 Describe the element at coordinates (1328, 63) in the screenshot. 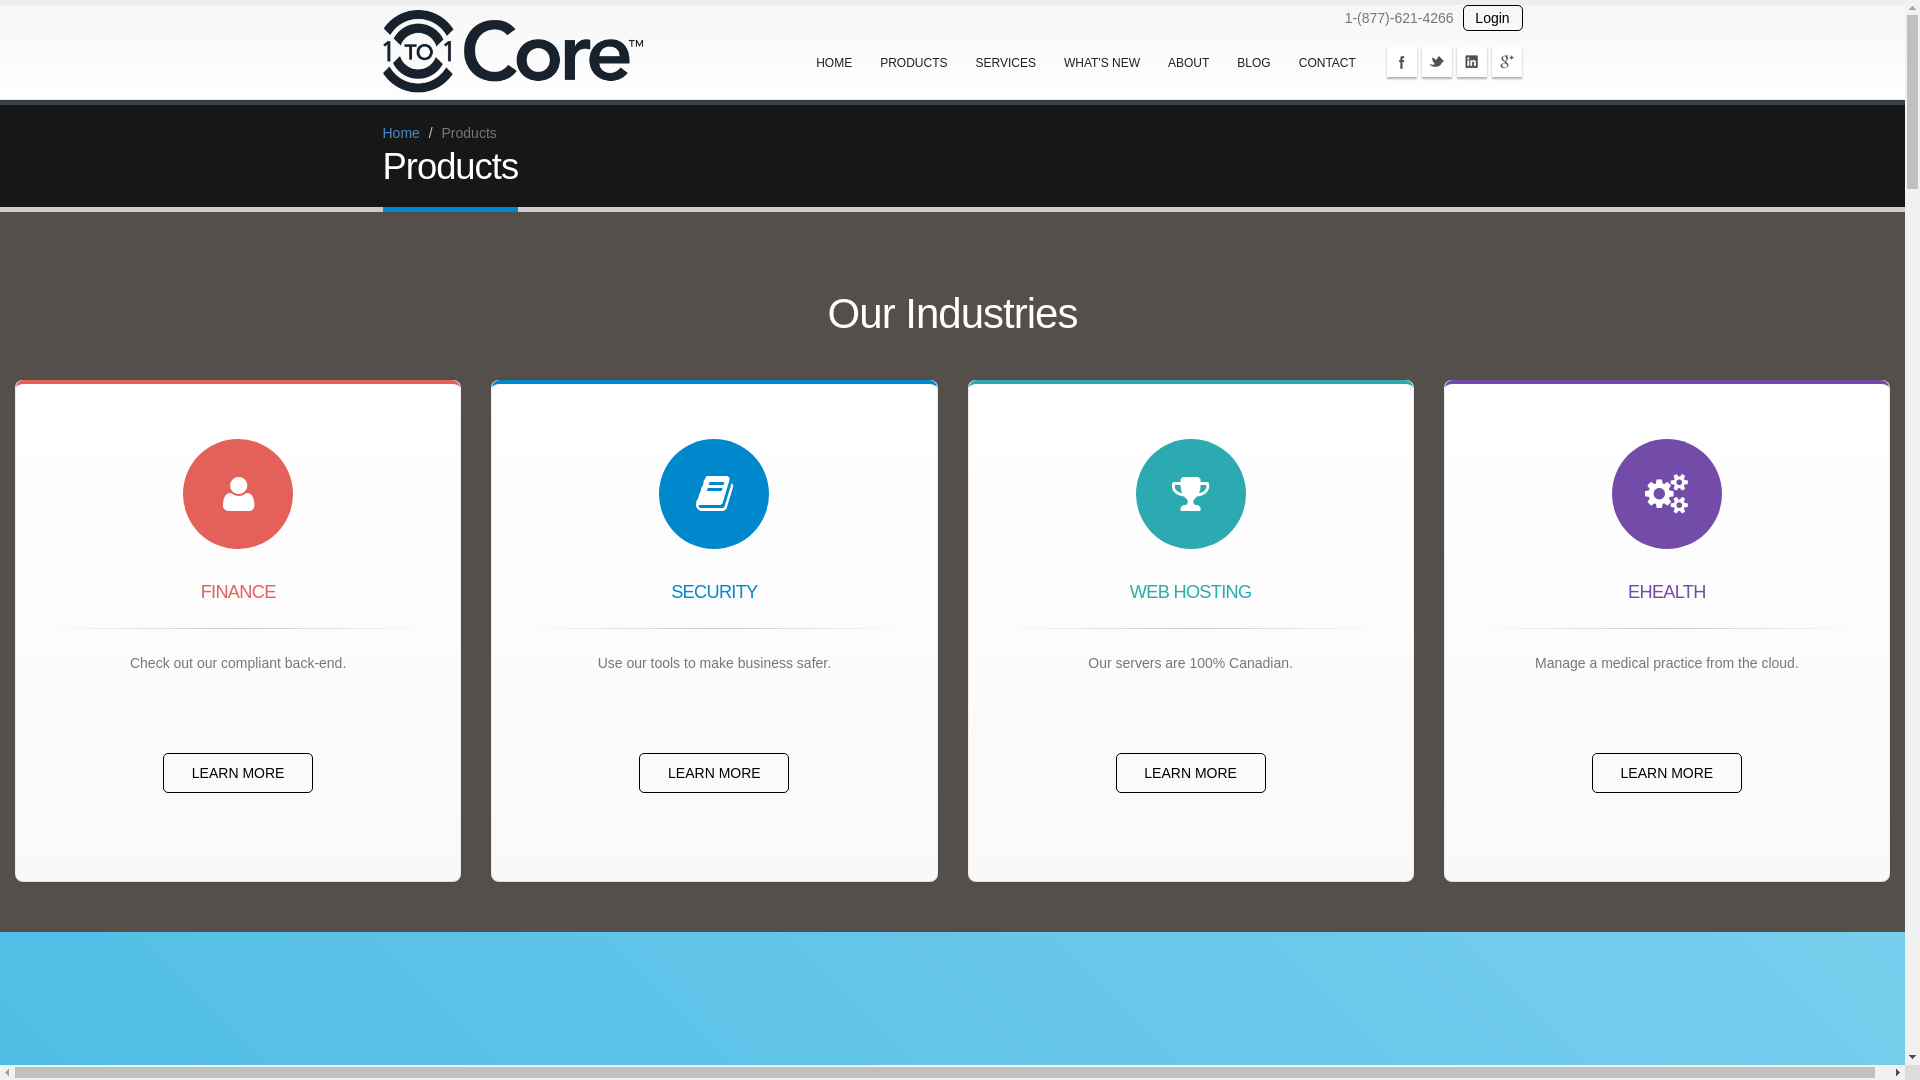

I see `CONTACT` at that location.